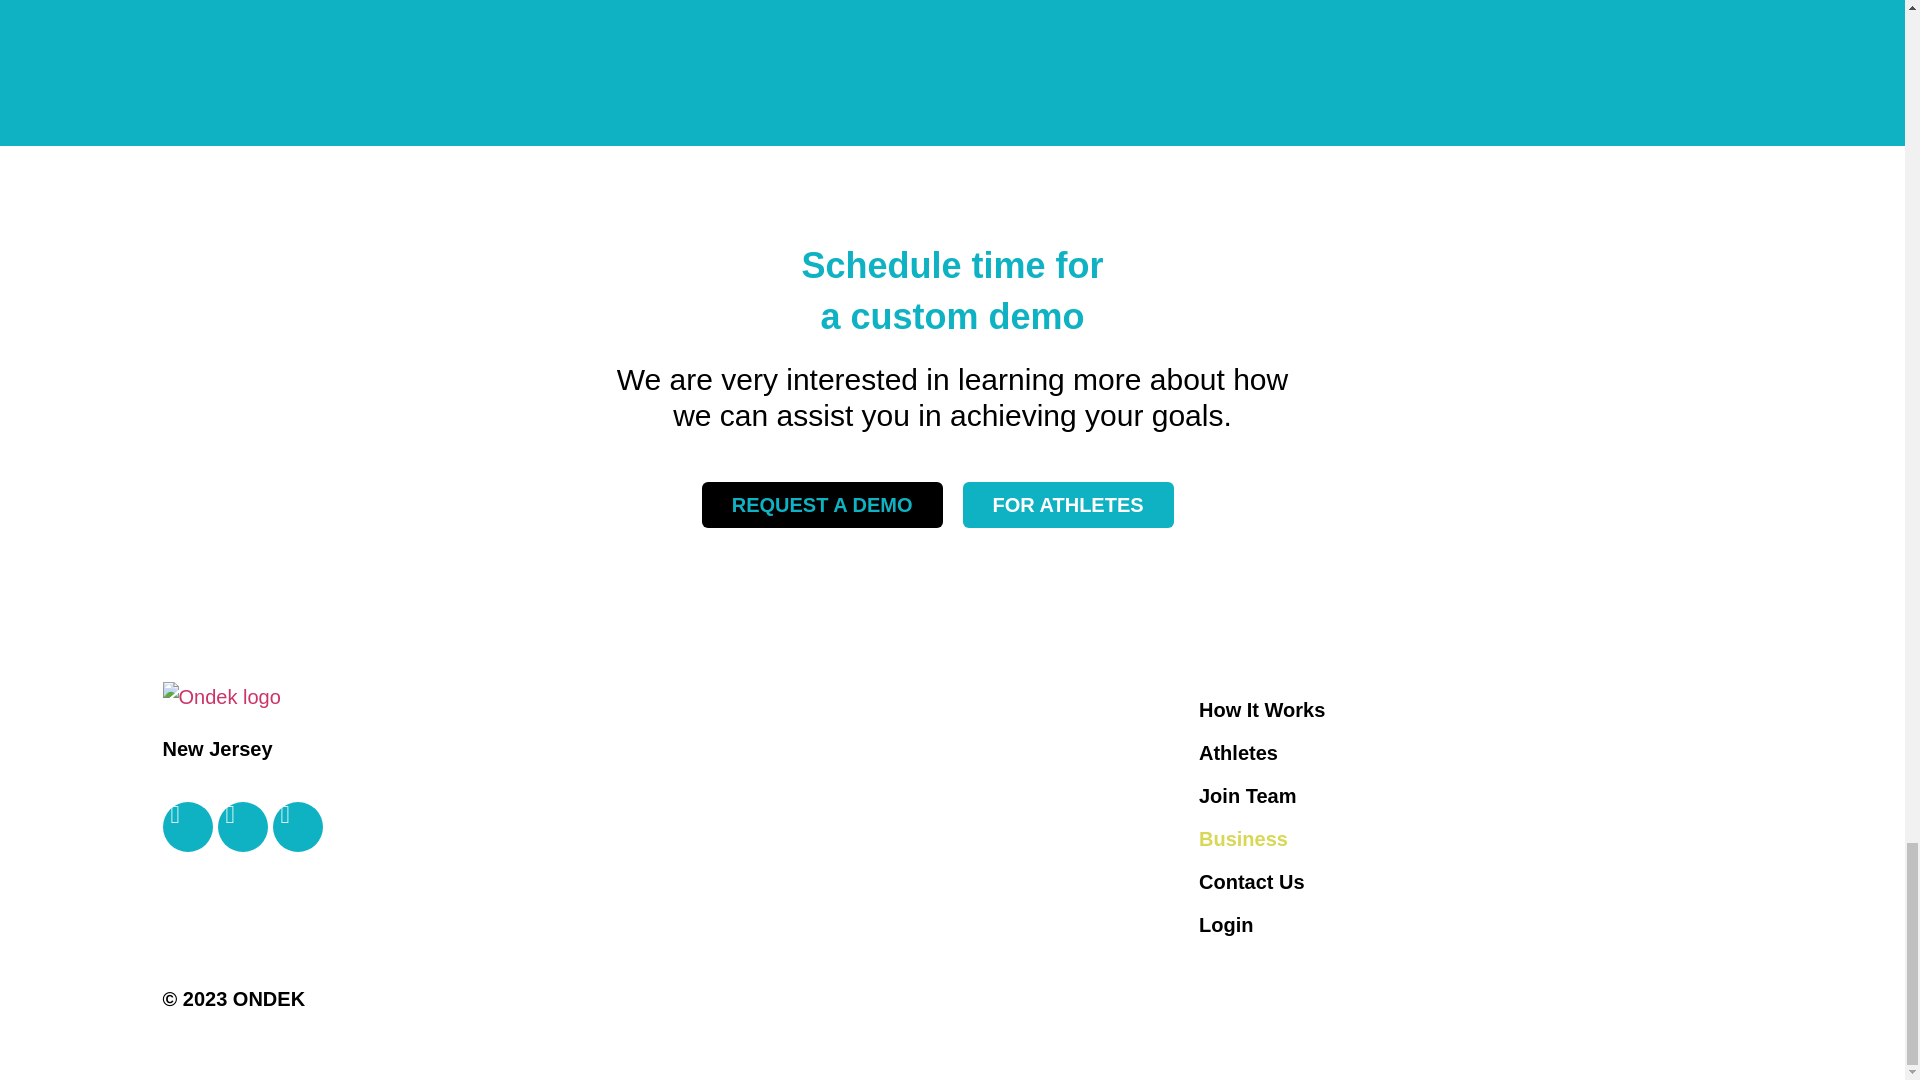 This screenshot has width=1920, height=1080. Describe the element at coordinates (1464, 796) in the screenshot. I see `Join Team` at that location.